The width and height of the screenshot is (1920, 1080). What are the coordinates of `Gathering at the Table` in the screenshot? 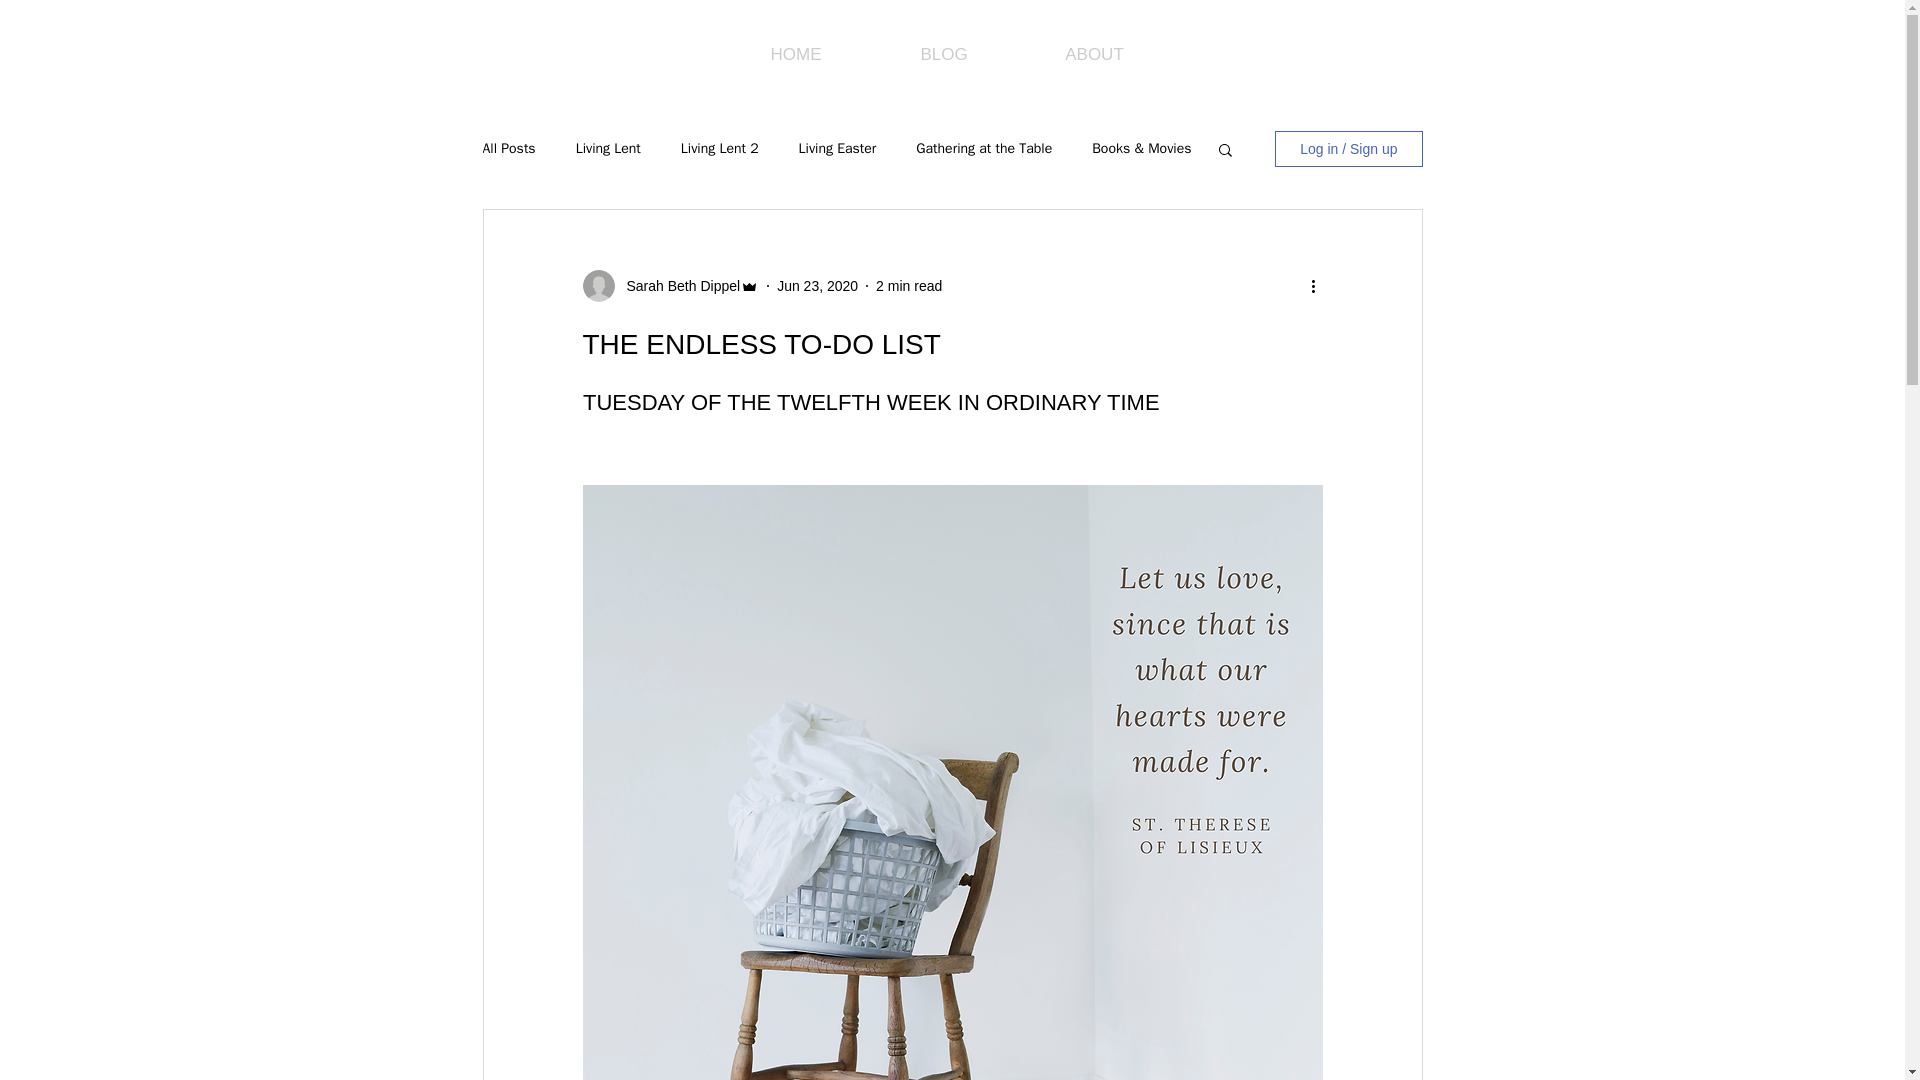 It's located at (984, 148).